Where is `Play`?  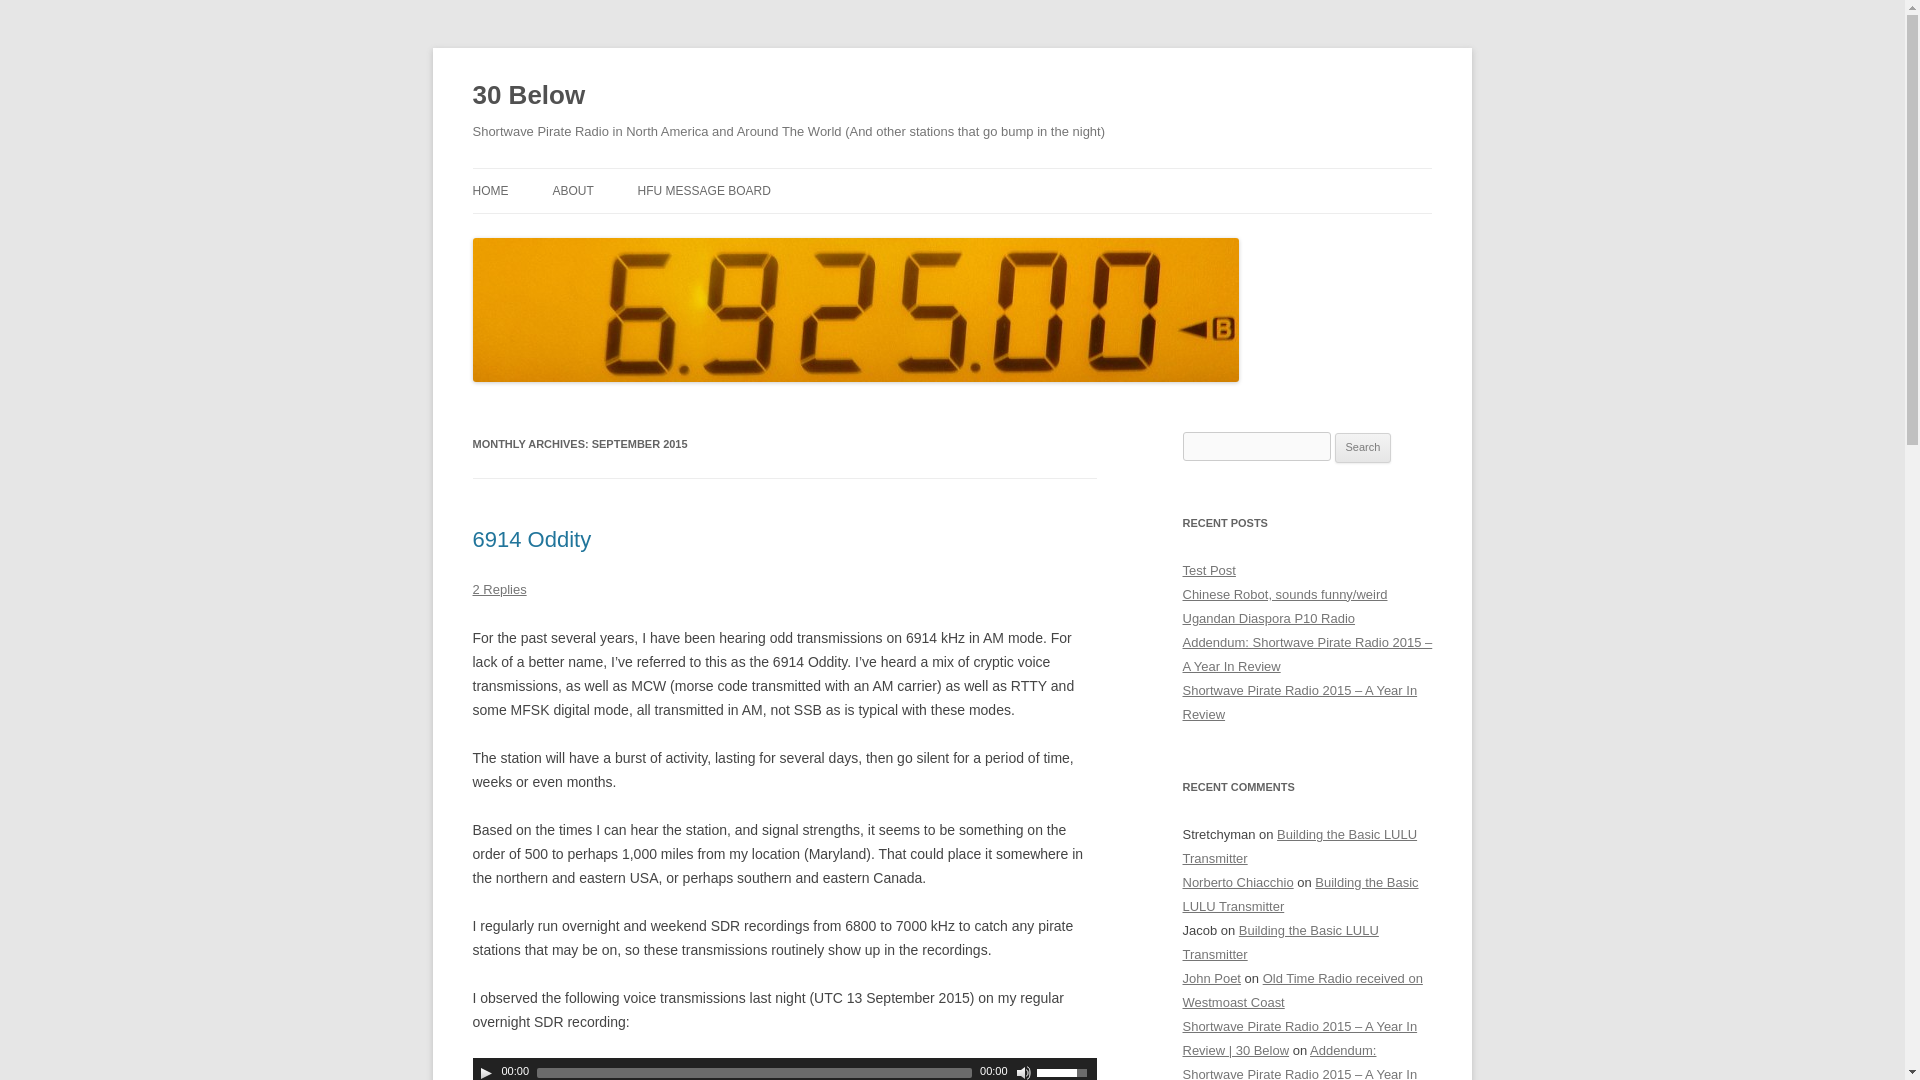
Play is located at coordinates (486, 1072).